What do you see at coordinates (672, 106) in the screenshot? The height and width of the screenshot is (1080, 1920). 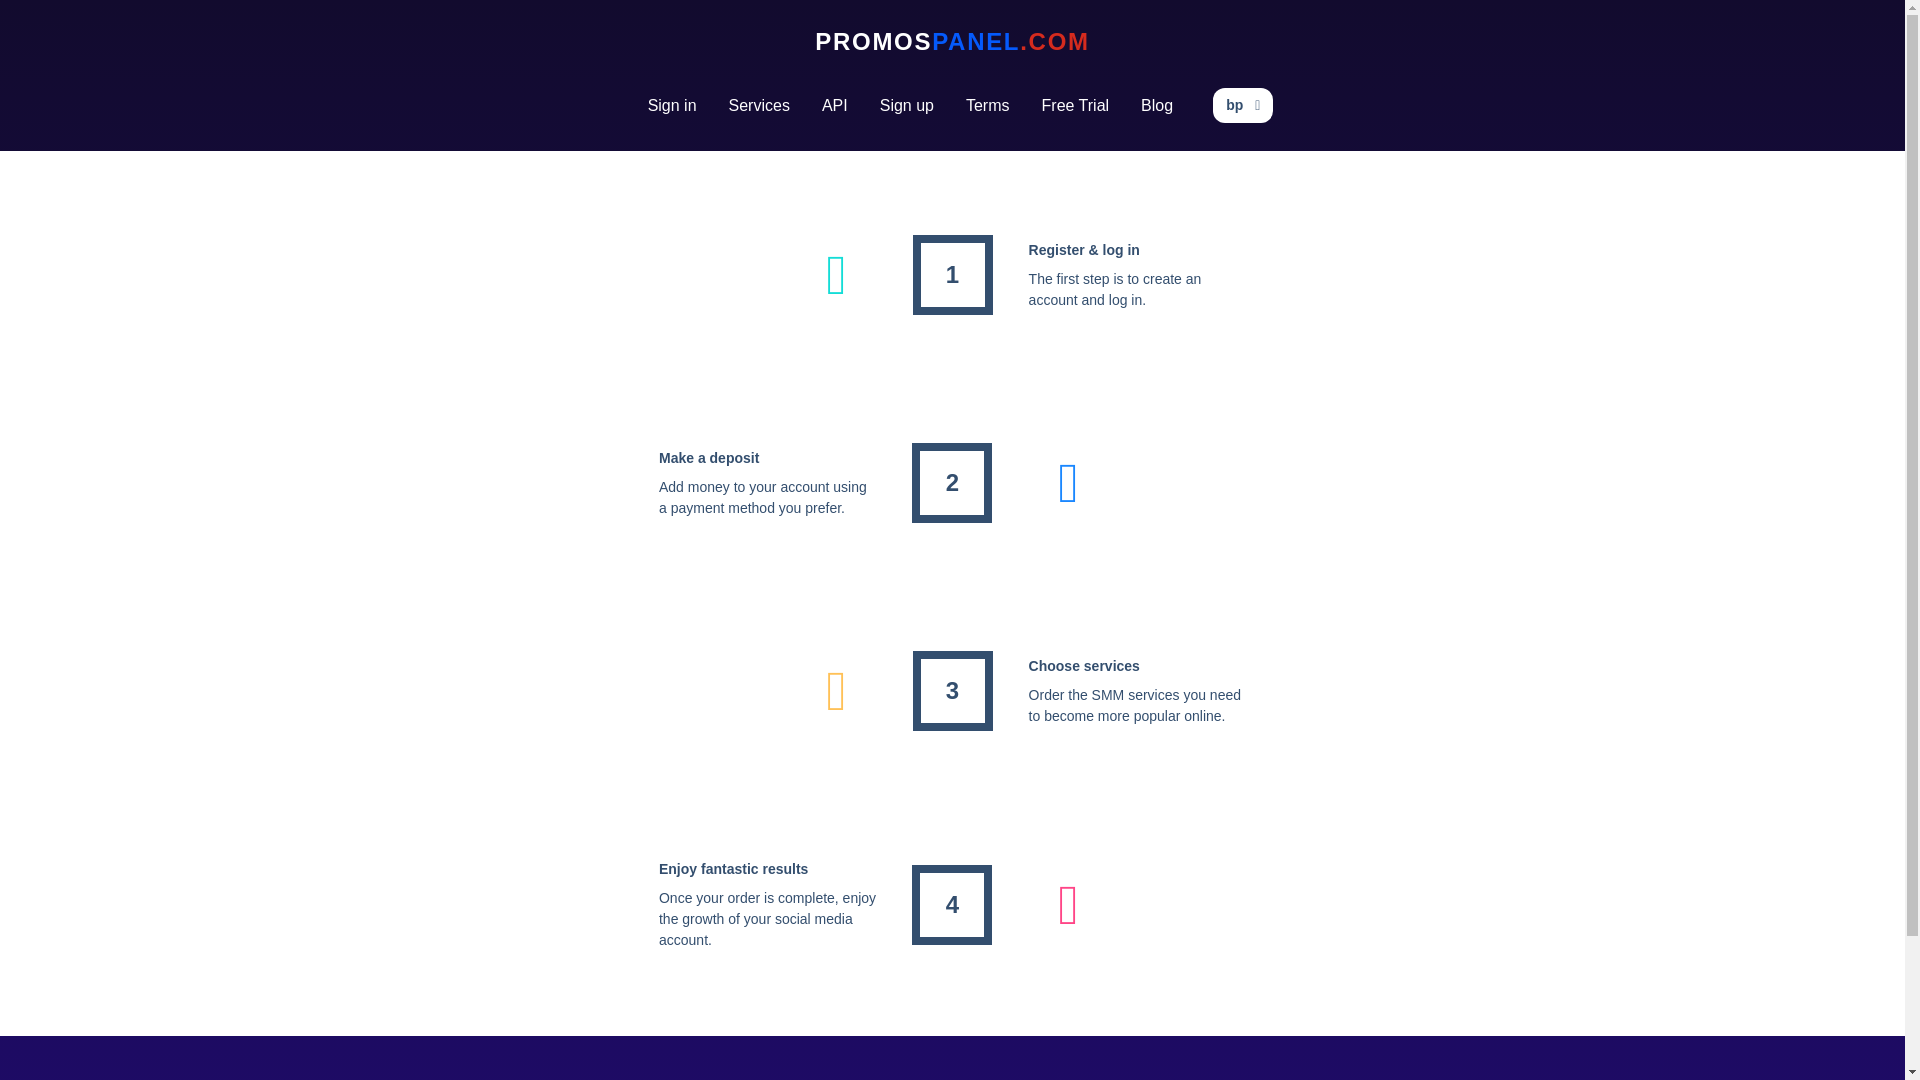 I see `Sign in` at bounding box center [672, 106].